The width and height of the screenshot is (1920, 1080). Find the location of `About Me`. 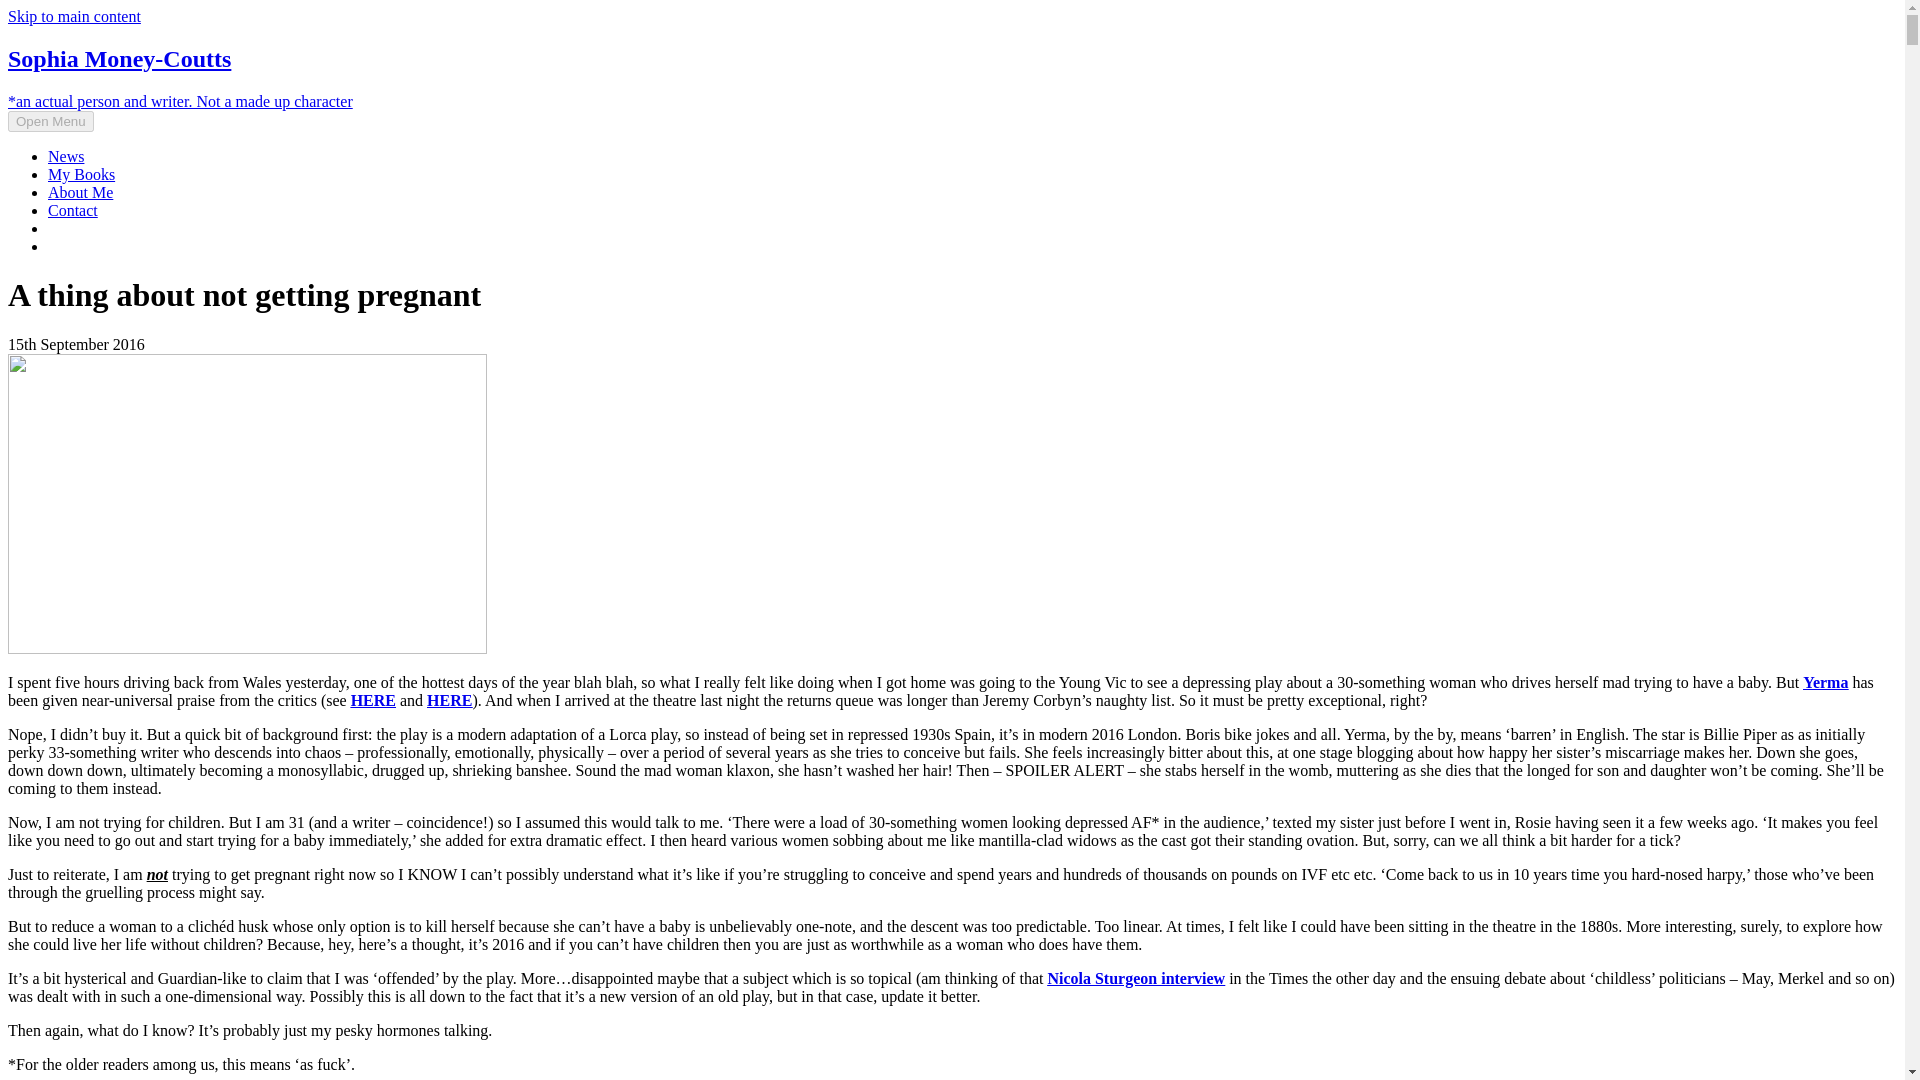

About Me is located at coordinates (80, 192).